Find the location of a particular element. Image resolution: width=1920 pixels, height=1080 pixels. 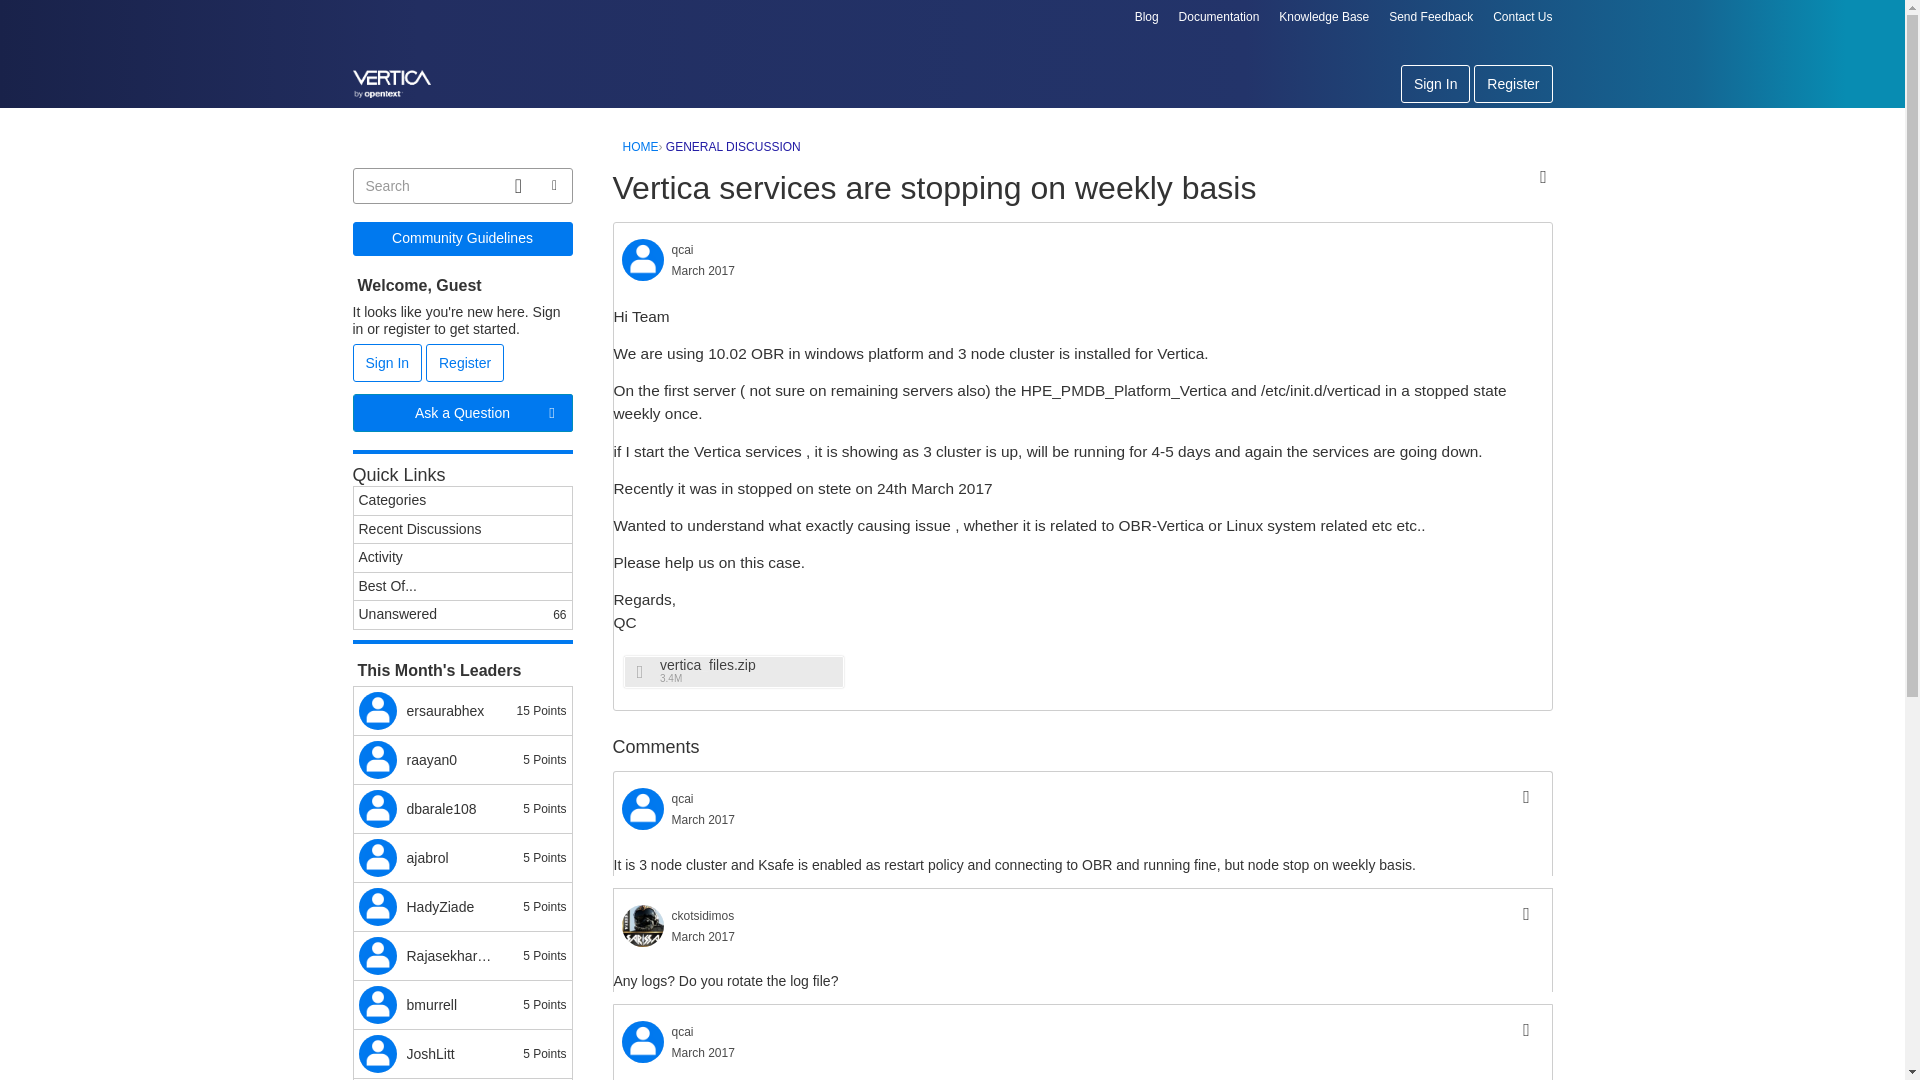

qcai is located at coordinates (643, 809).